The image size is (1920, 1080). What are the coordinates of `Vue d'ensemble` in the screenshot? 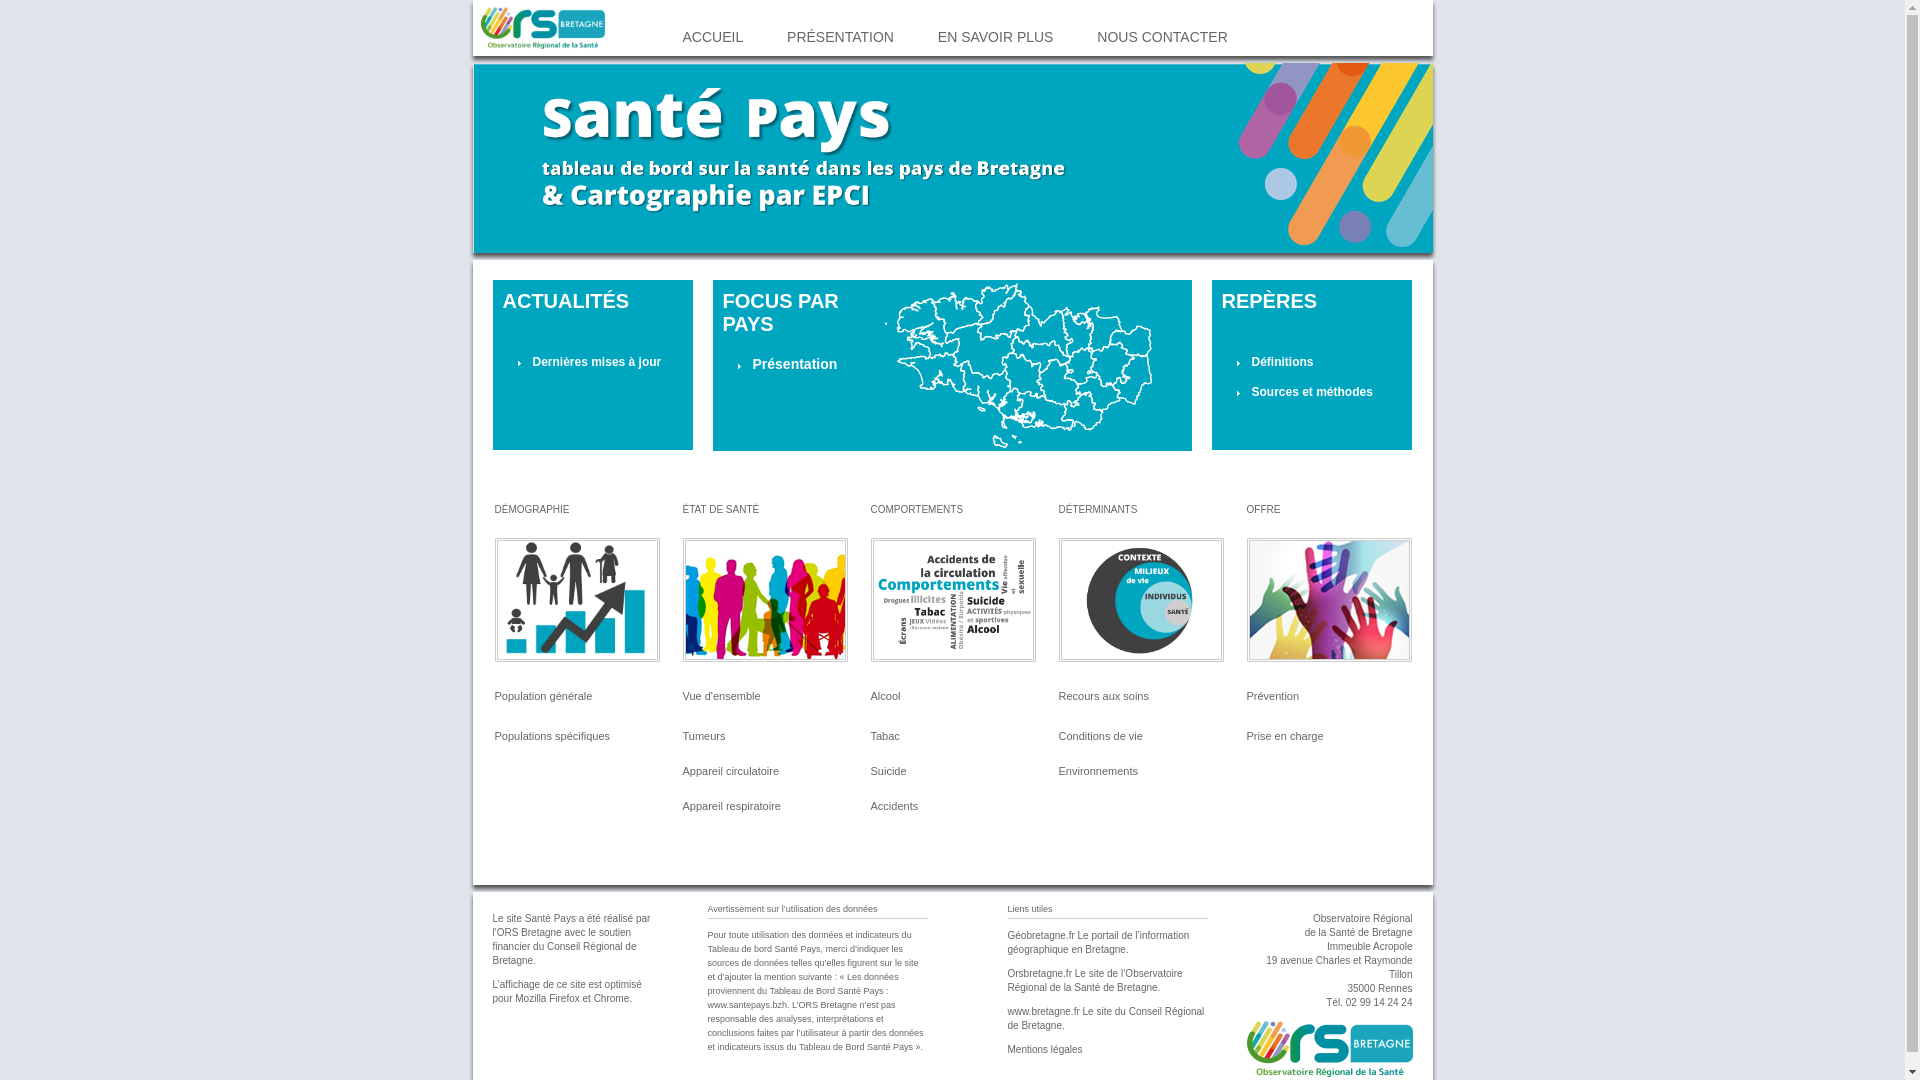 It's located at (721, 696).